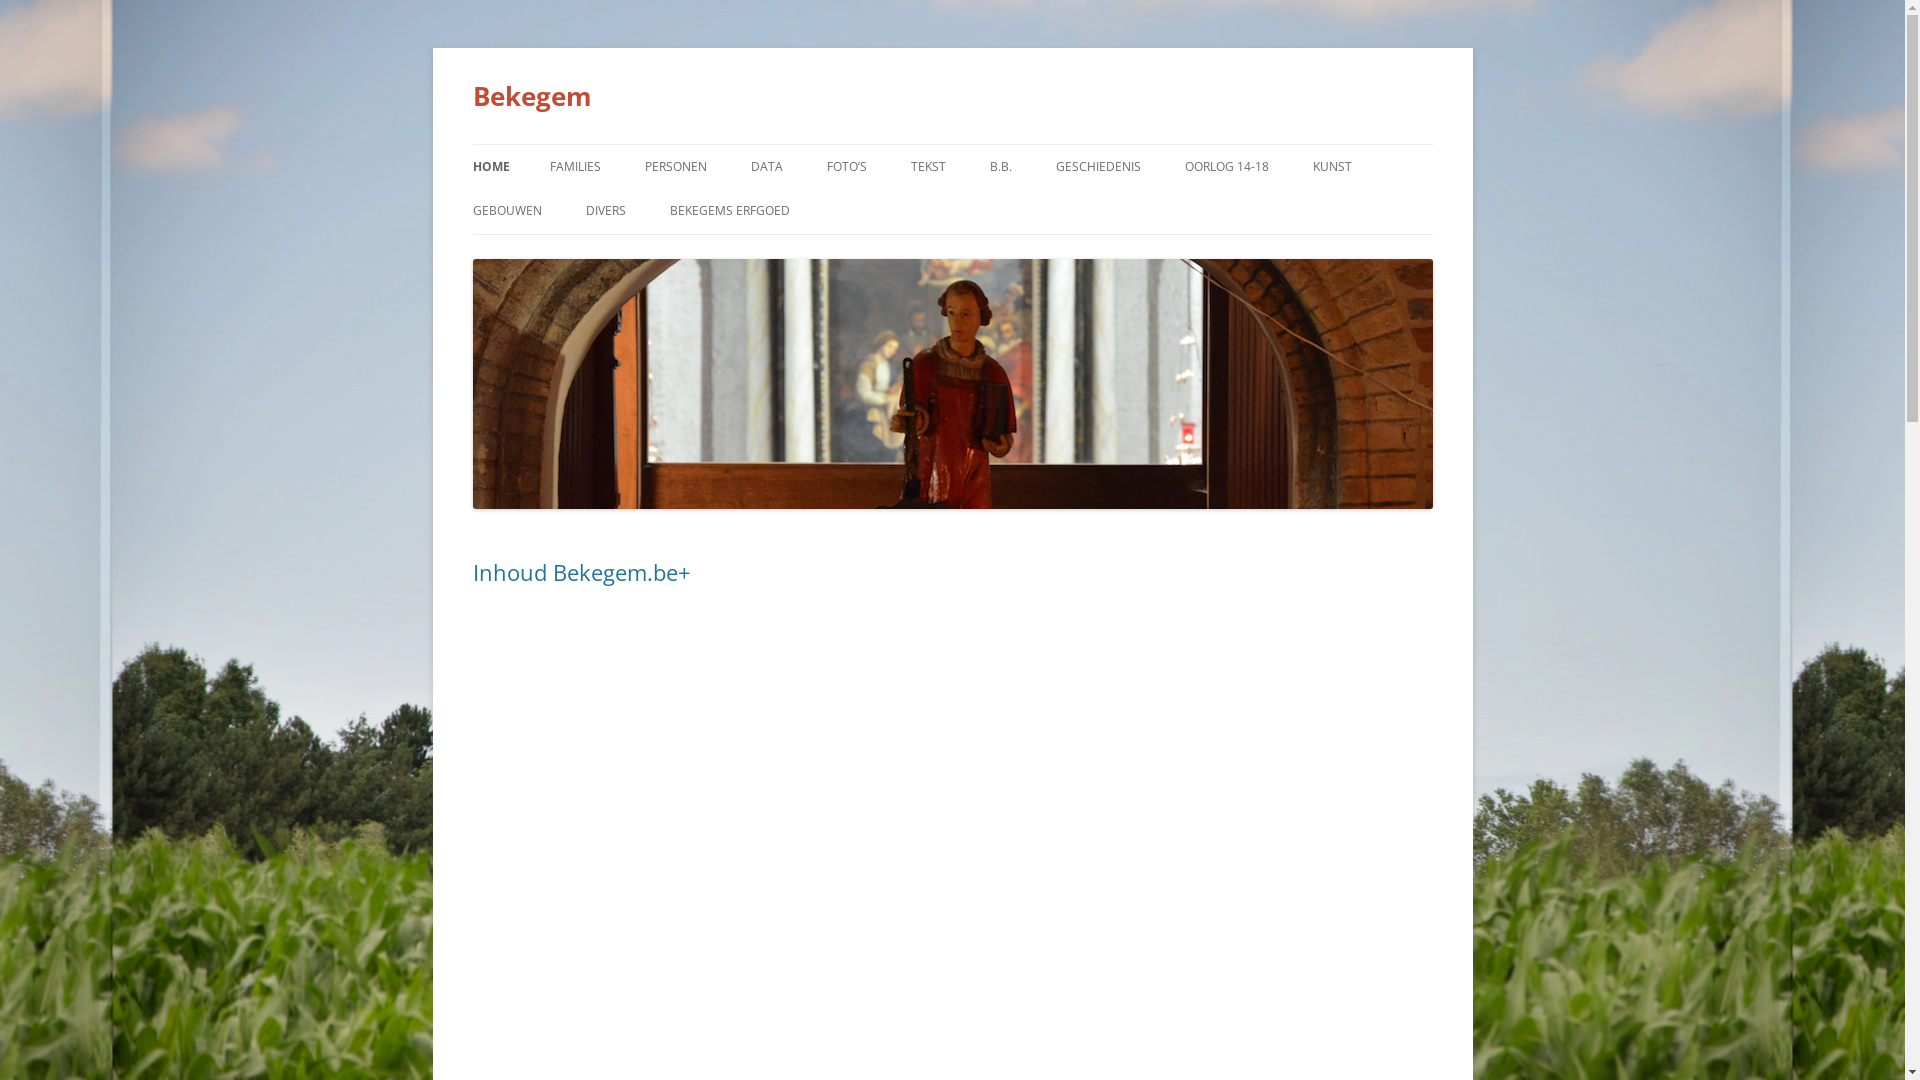 This screenshot has height=1080, width=1920. What do you see at coordinates (928, 167) in the screenshot?
I see `TEKST` at bounding box center [928, 167].